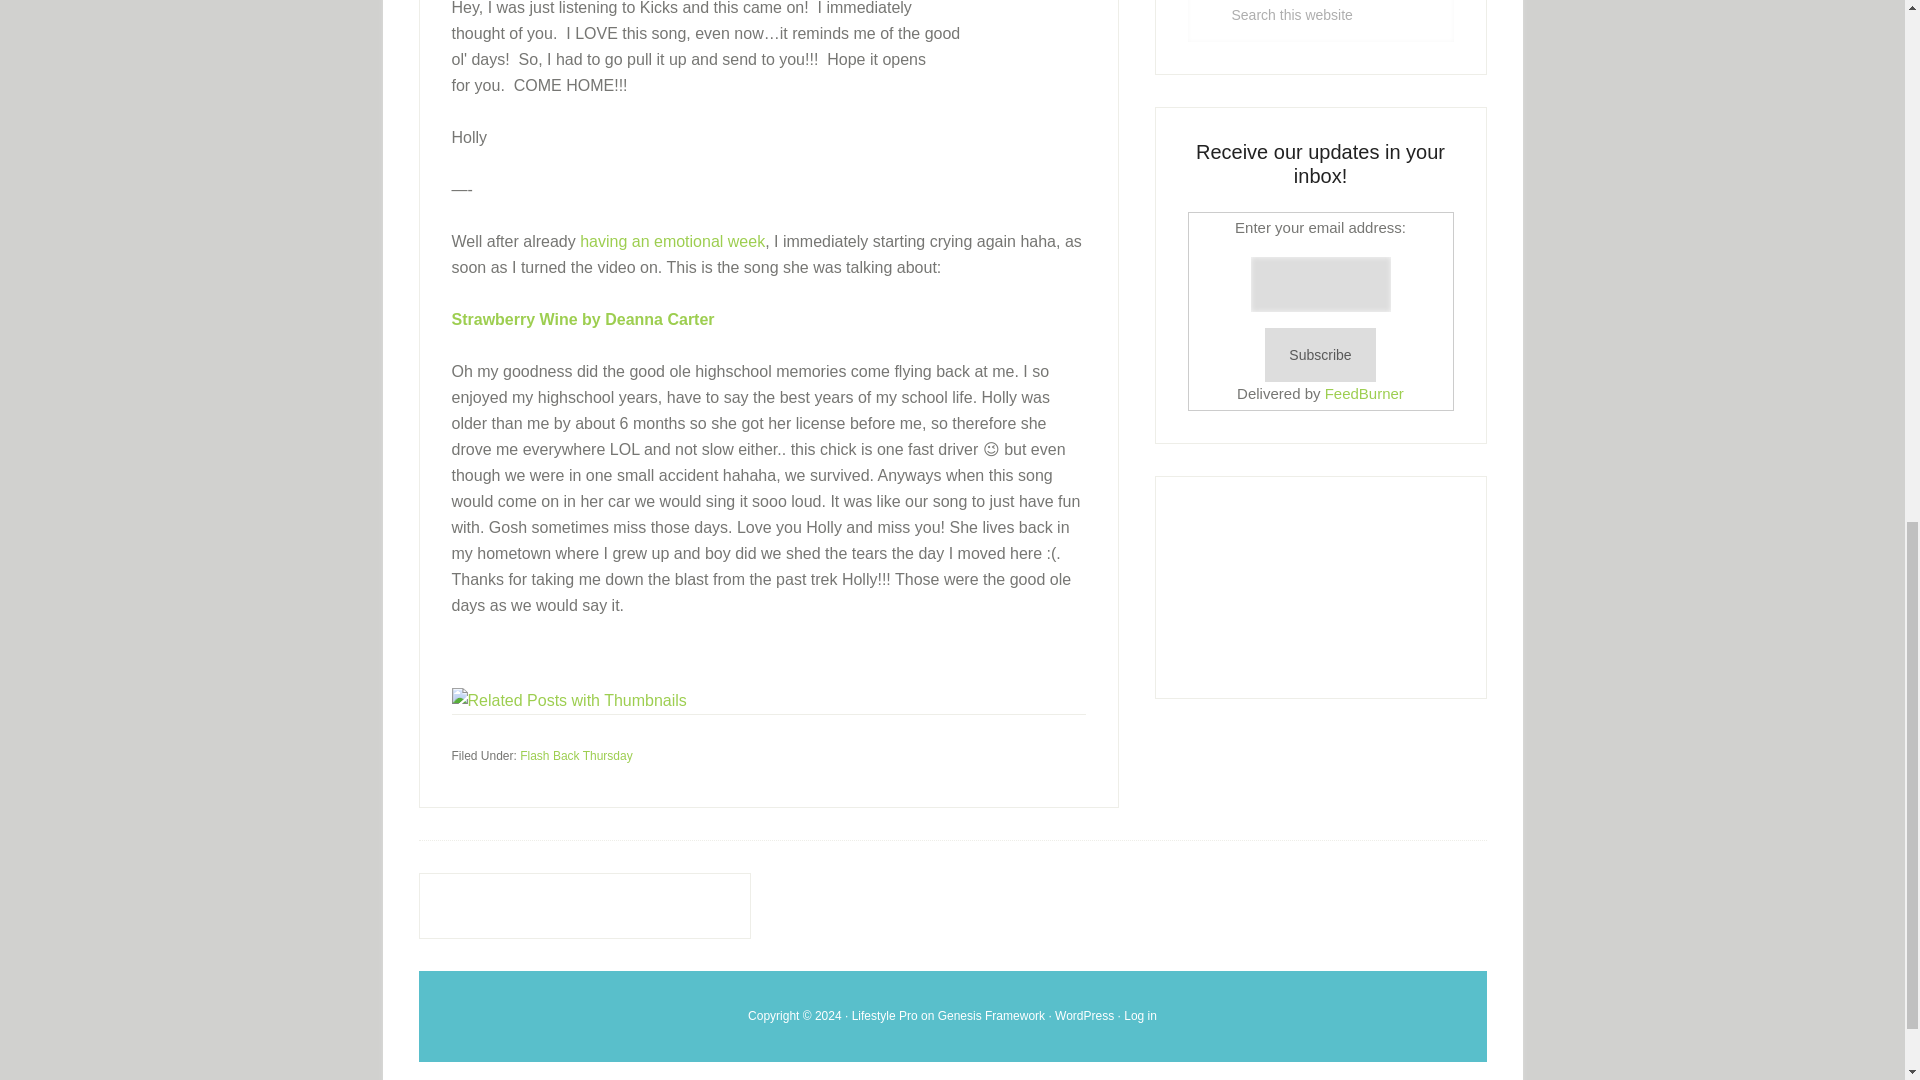 This screenshot has width=1920, height=1080. What do you see at coordinates (576, 756) in the screenshot?
I see `Flash Back Thursday` at bounding box center [576, 756].